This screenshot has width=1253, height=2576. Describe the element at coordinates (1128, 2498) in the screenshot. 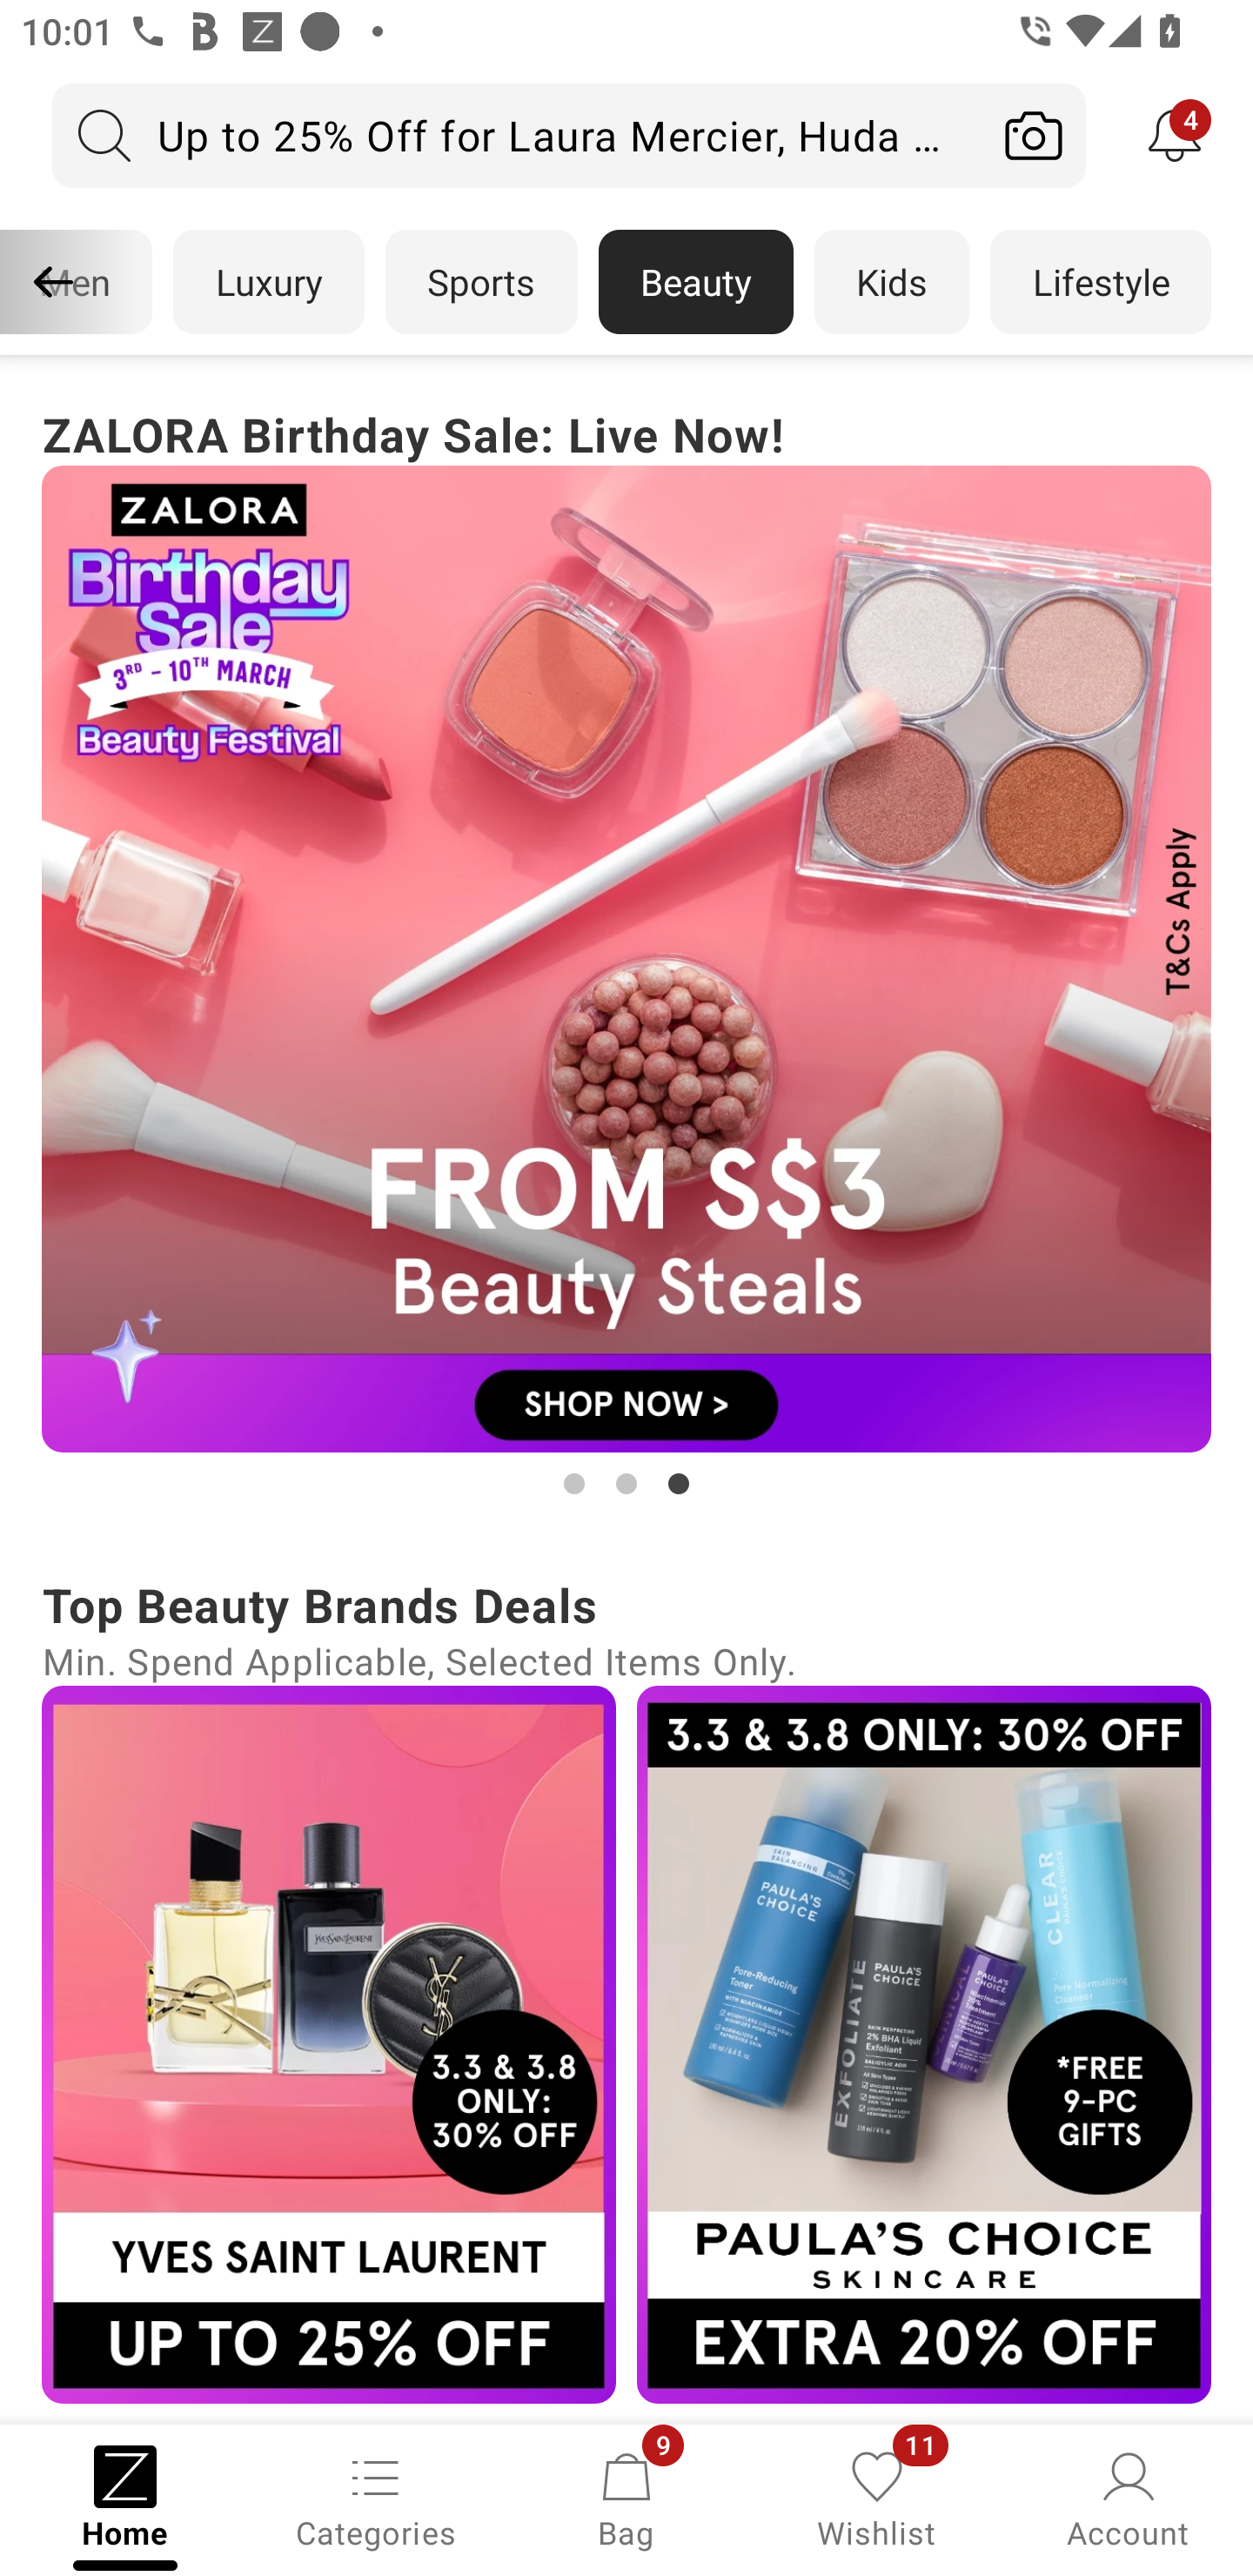

I see `Account` at that location.